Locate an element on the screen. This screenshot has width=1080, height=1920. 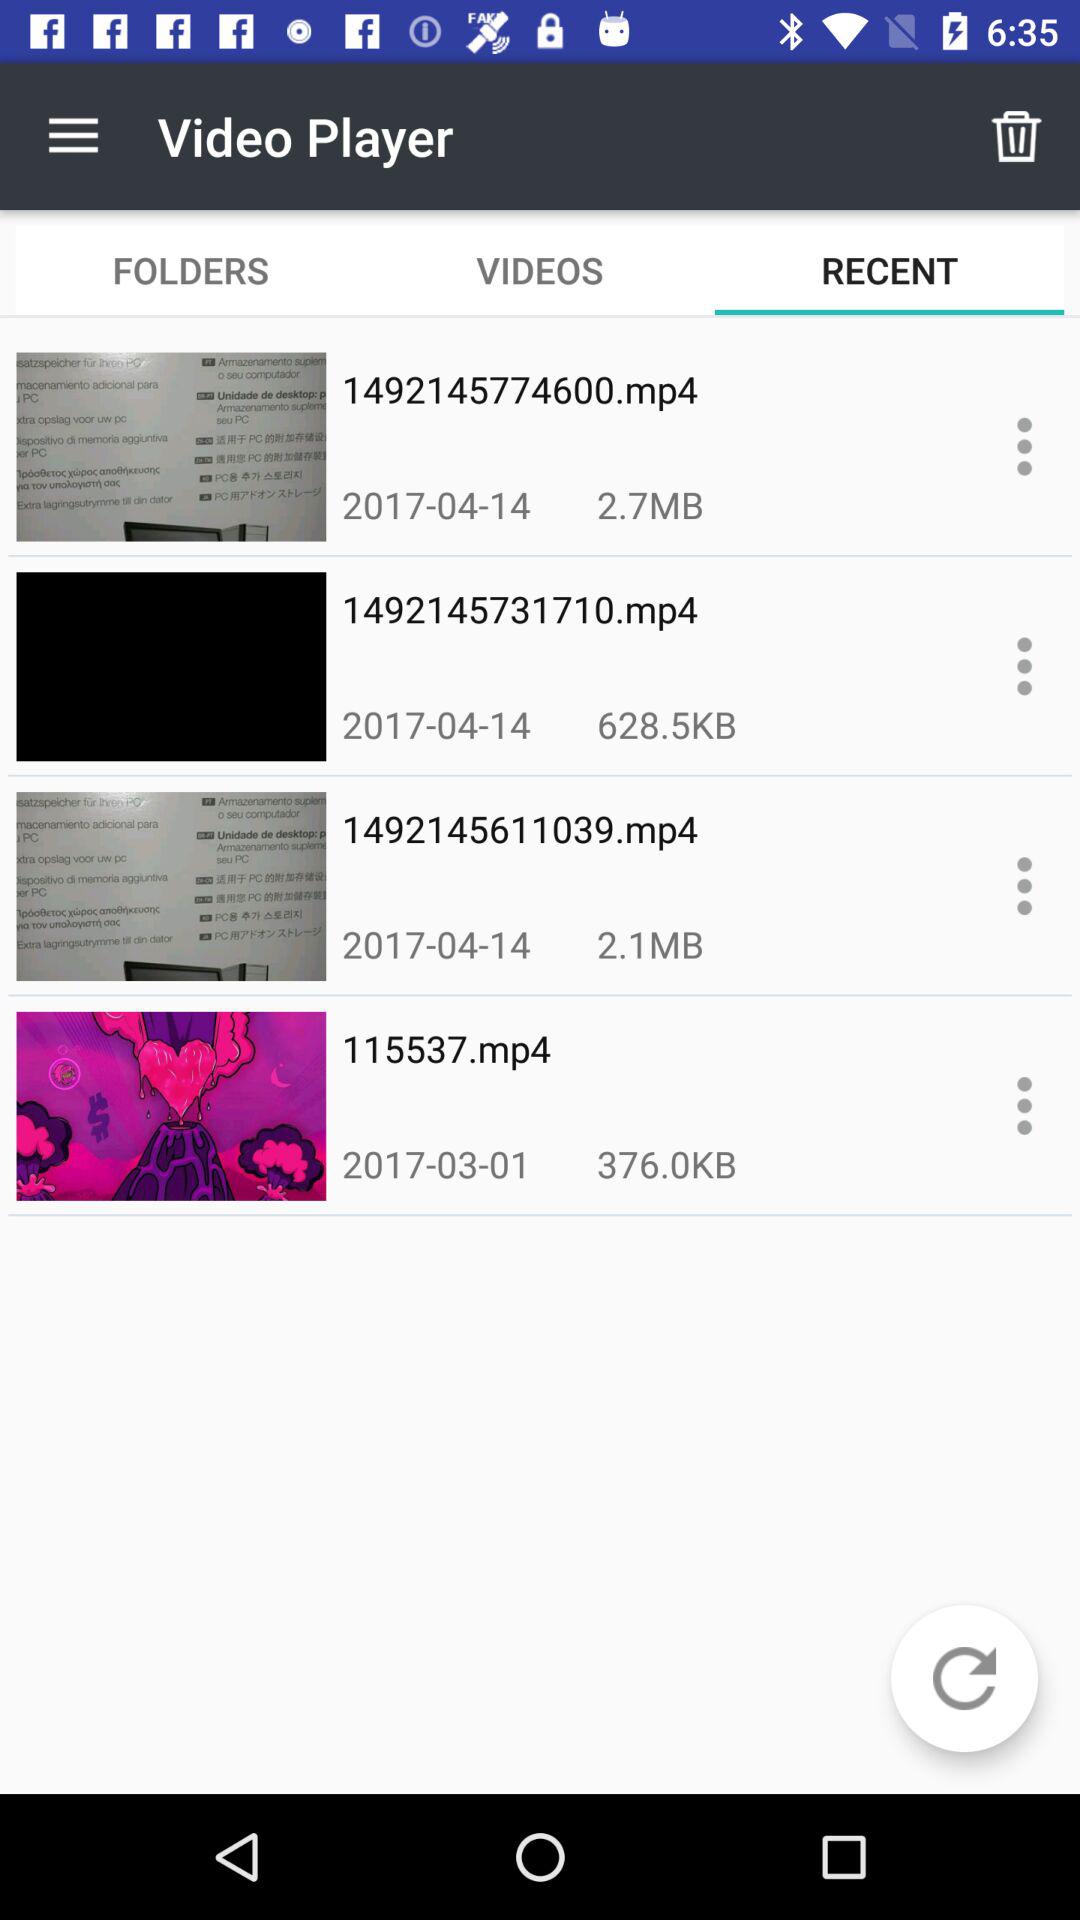
see clip options is located at coordinates (1024, 666).